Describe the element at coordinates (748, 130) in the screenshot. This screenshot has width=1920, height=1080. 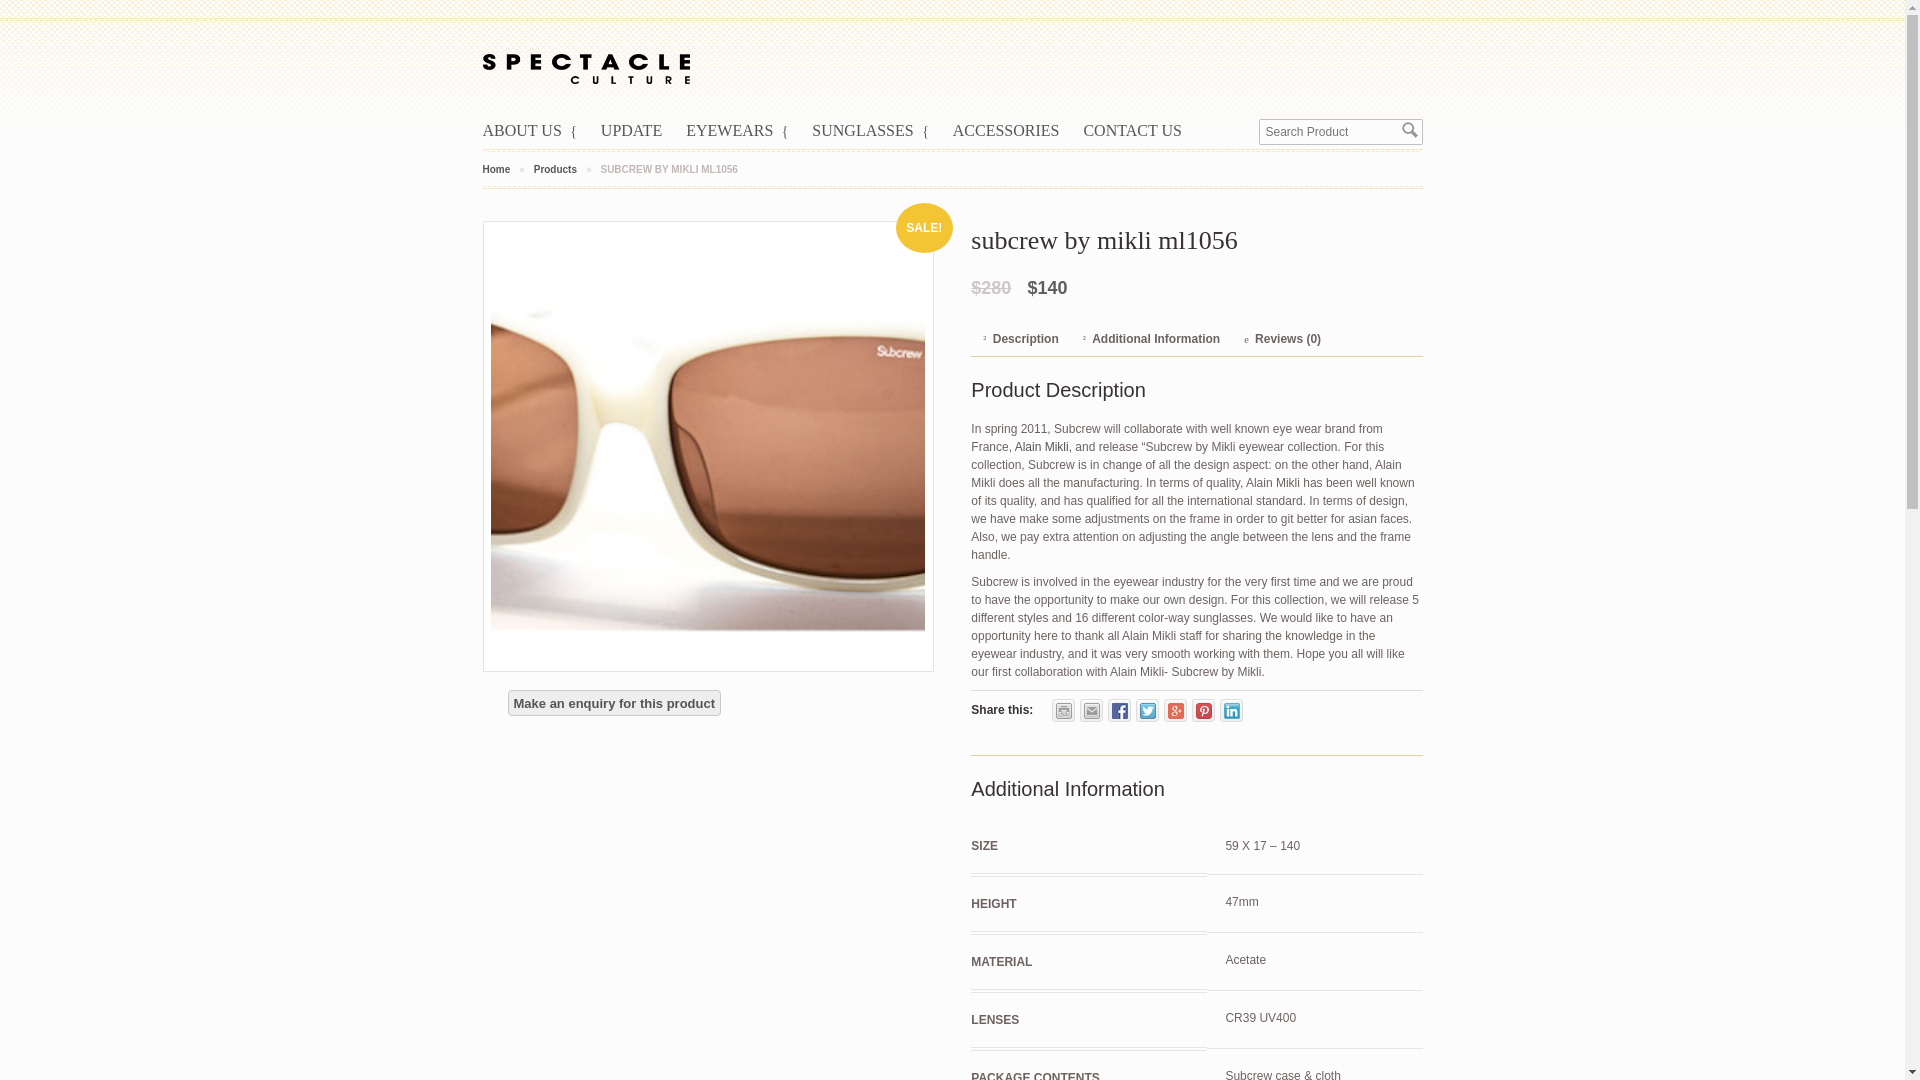
I see `EYEWEARS` at that location.